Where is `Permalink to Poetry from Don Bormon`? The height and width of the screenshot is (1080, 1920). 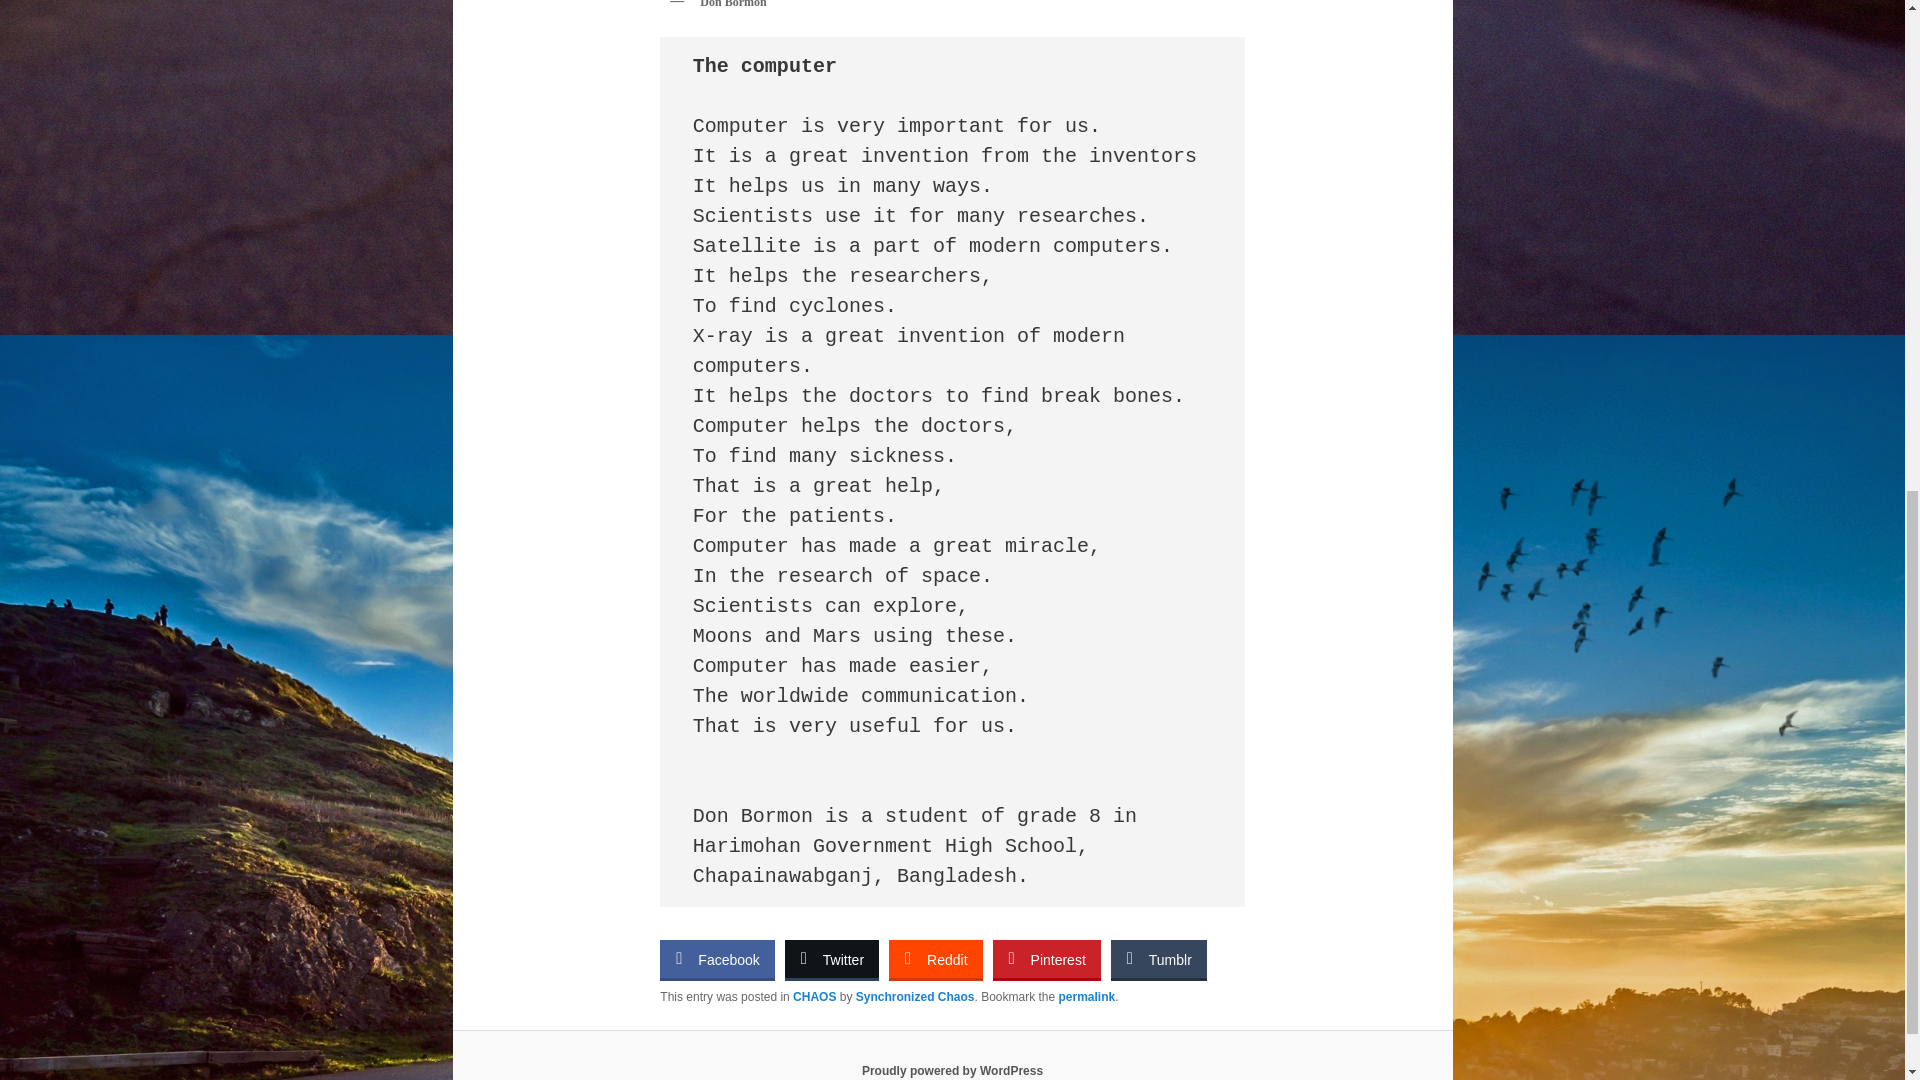 Permalink to Poetry from Don Bormon is located at coordinates (1087, 997).